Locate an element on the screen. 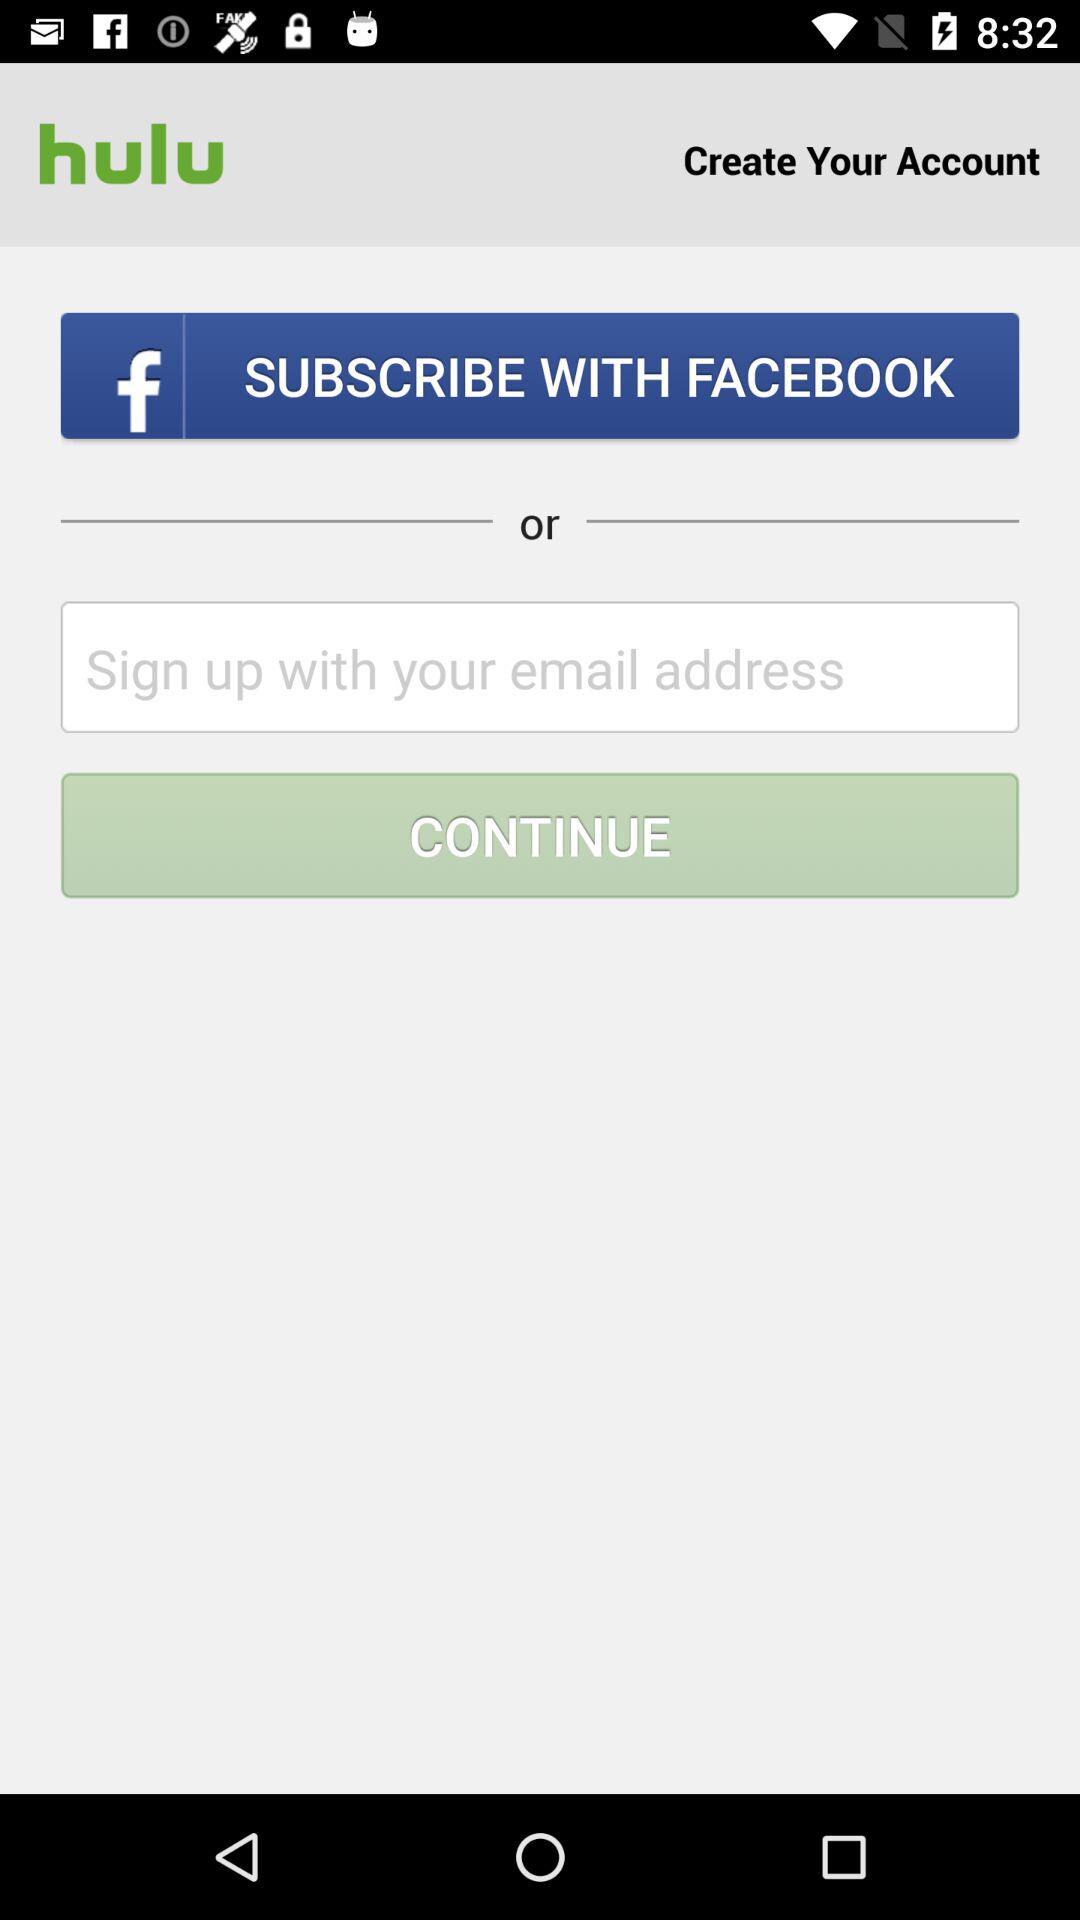 This screenshot has height=1920, width=1080. choose subscribe with facebook item is located at coordinates (540, 375).